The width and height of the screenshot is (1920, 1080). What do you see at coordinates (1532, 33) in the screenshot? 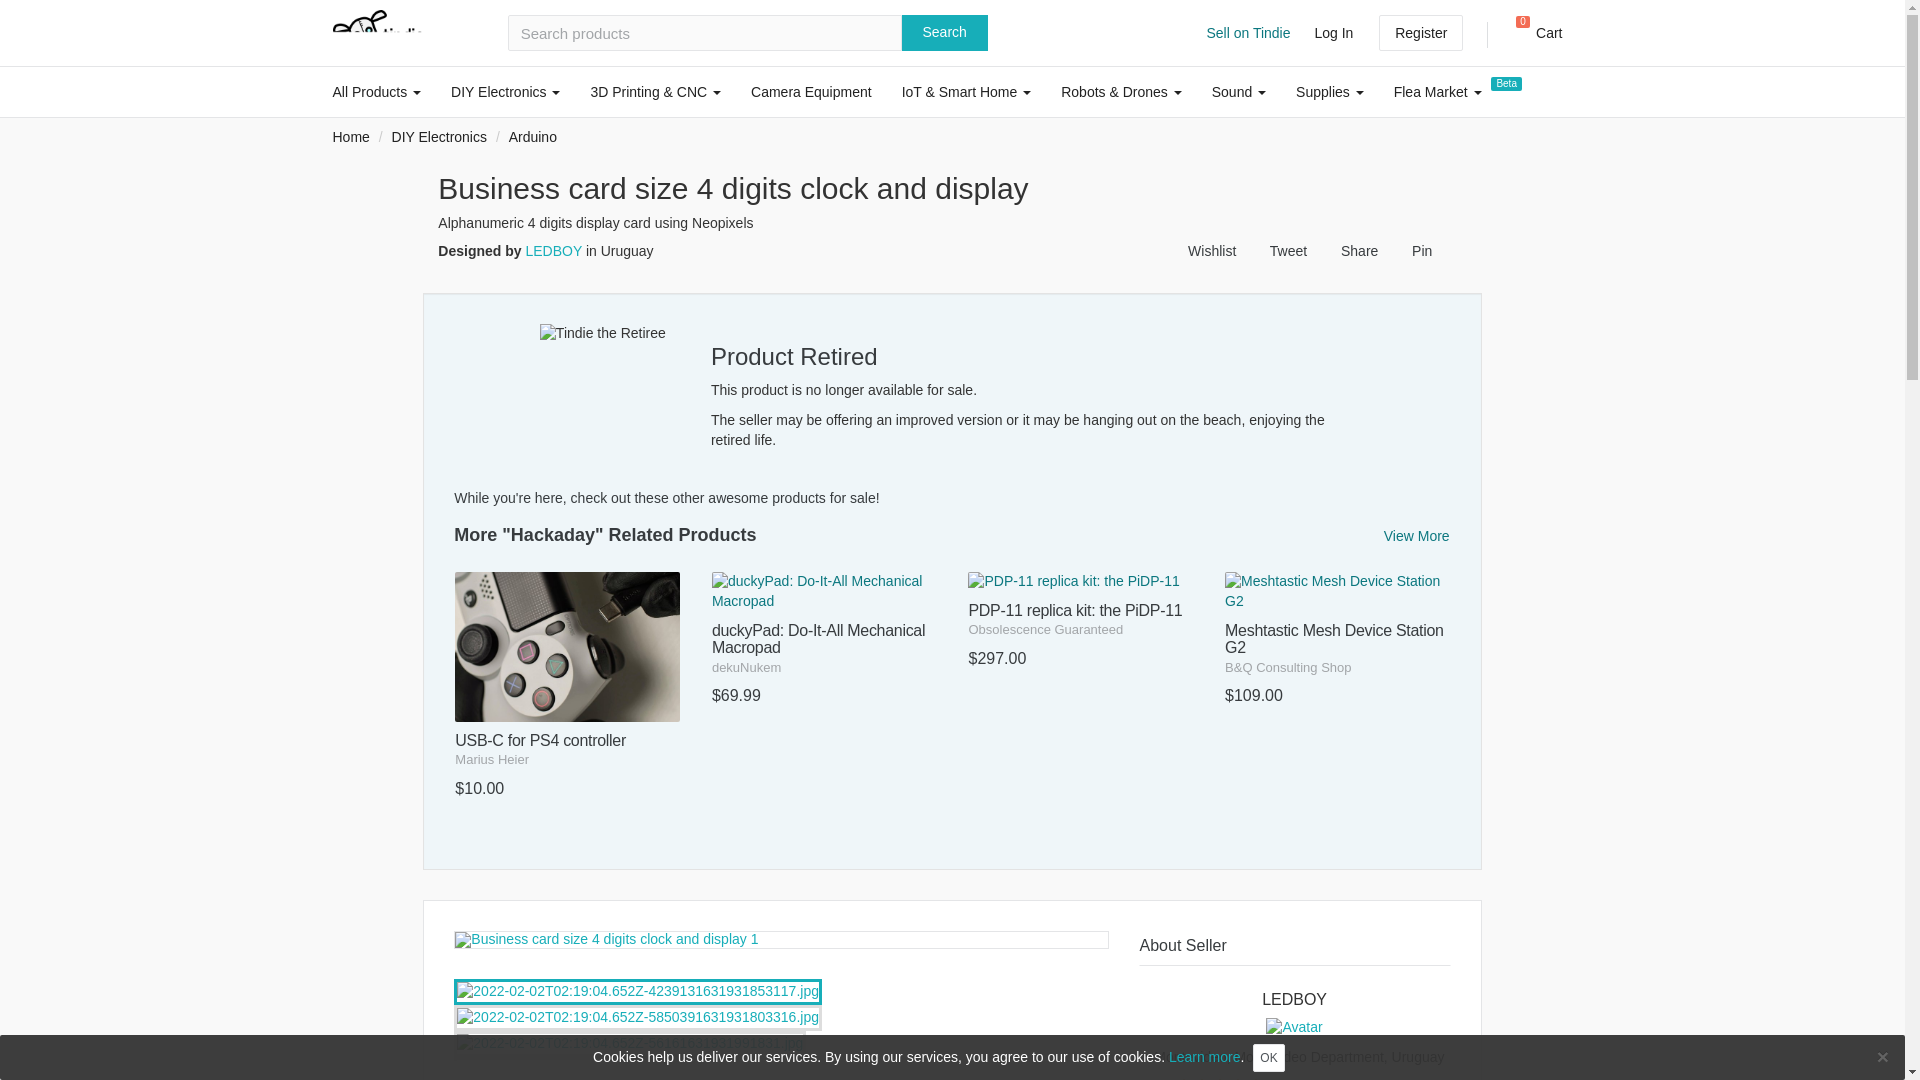
I see `USB-C for PS4 controller` at bounding box center [1532, 33].